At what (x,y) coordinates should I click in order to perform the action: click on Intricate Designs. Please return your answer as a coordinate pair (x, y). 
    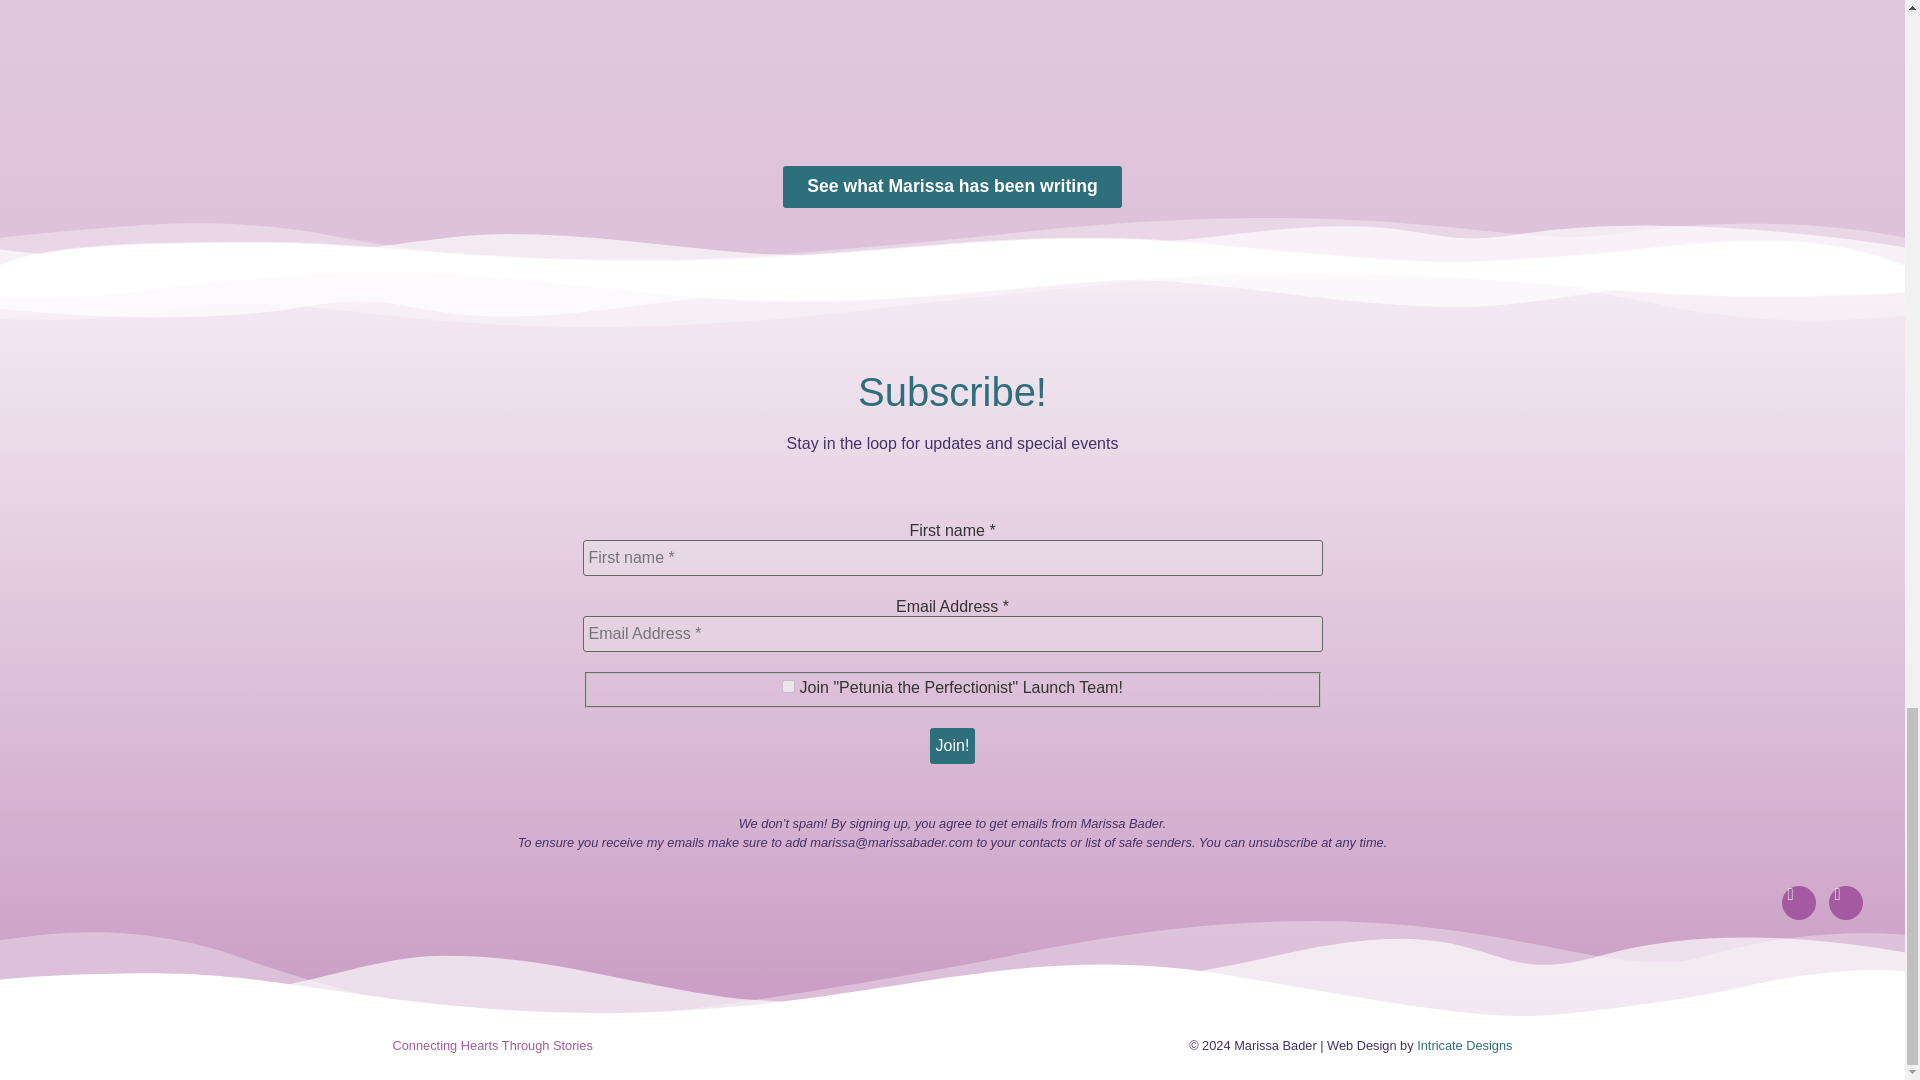
    Looking at the image, I should click on (1464, 1045).